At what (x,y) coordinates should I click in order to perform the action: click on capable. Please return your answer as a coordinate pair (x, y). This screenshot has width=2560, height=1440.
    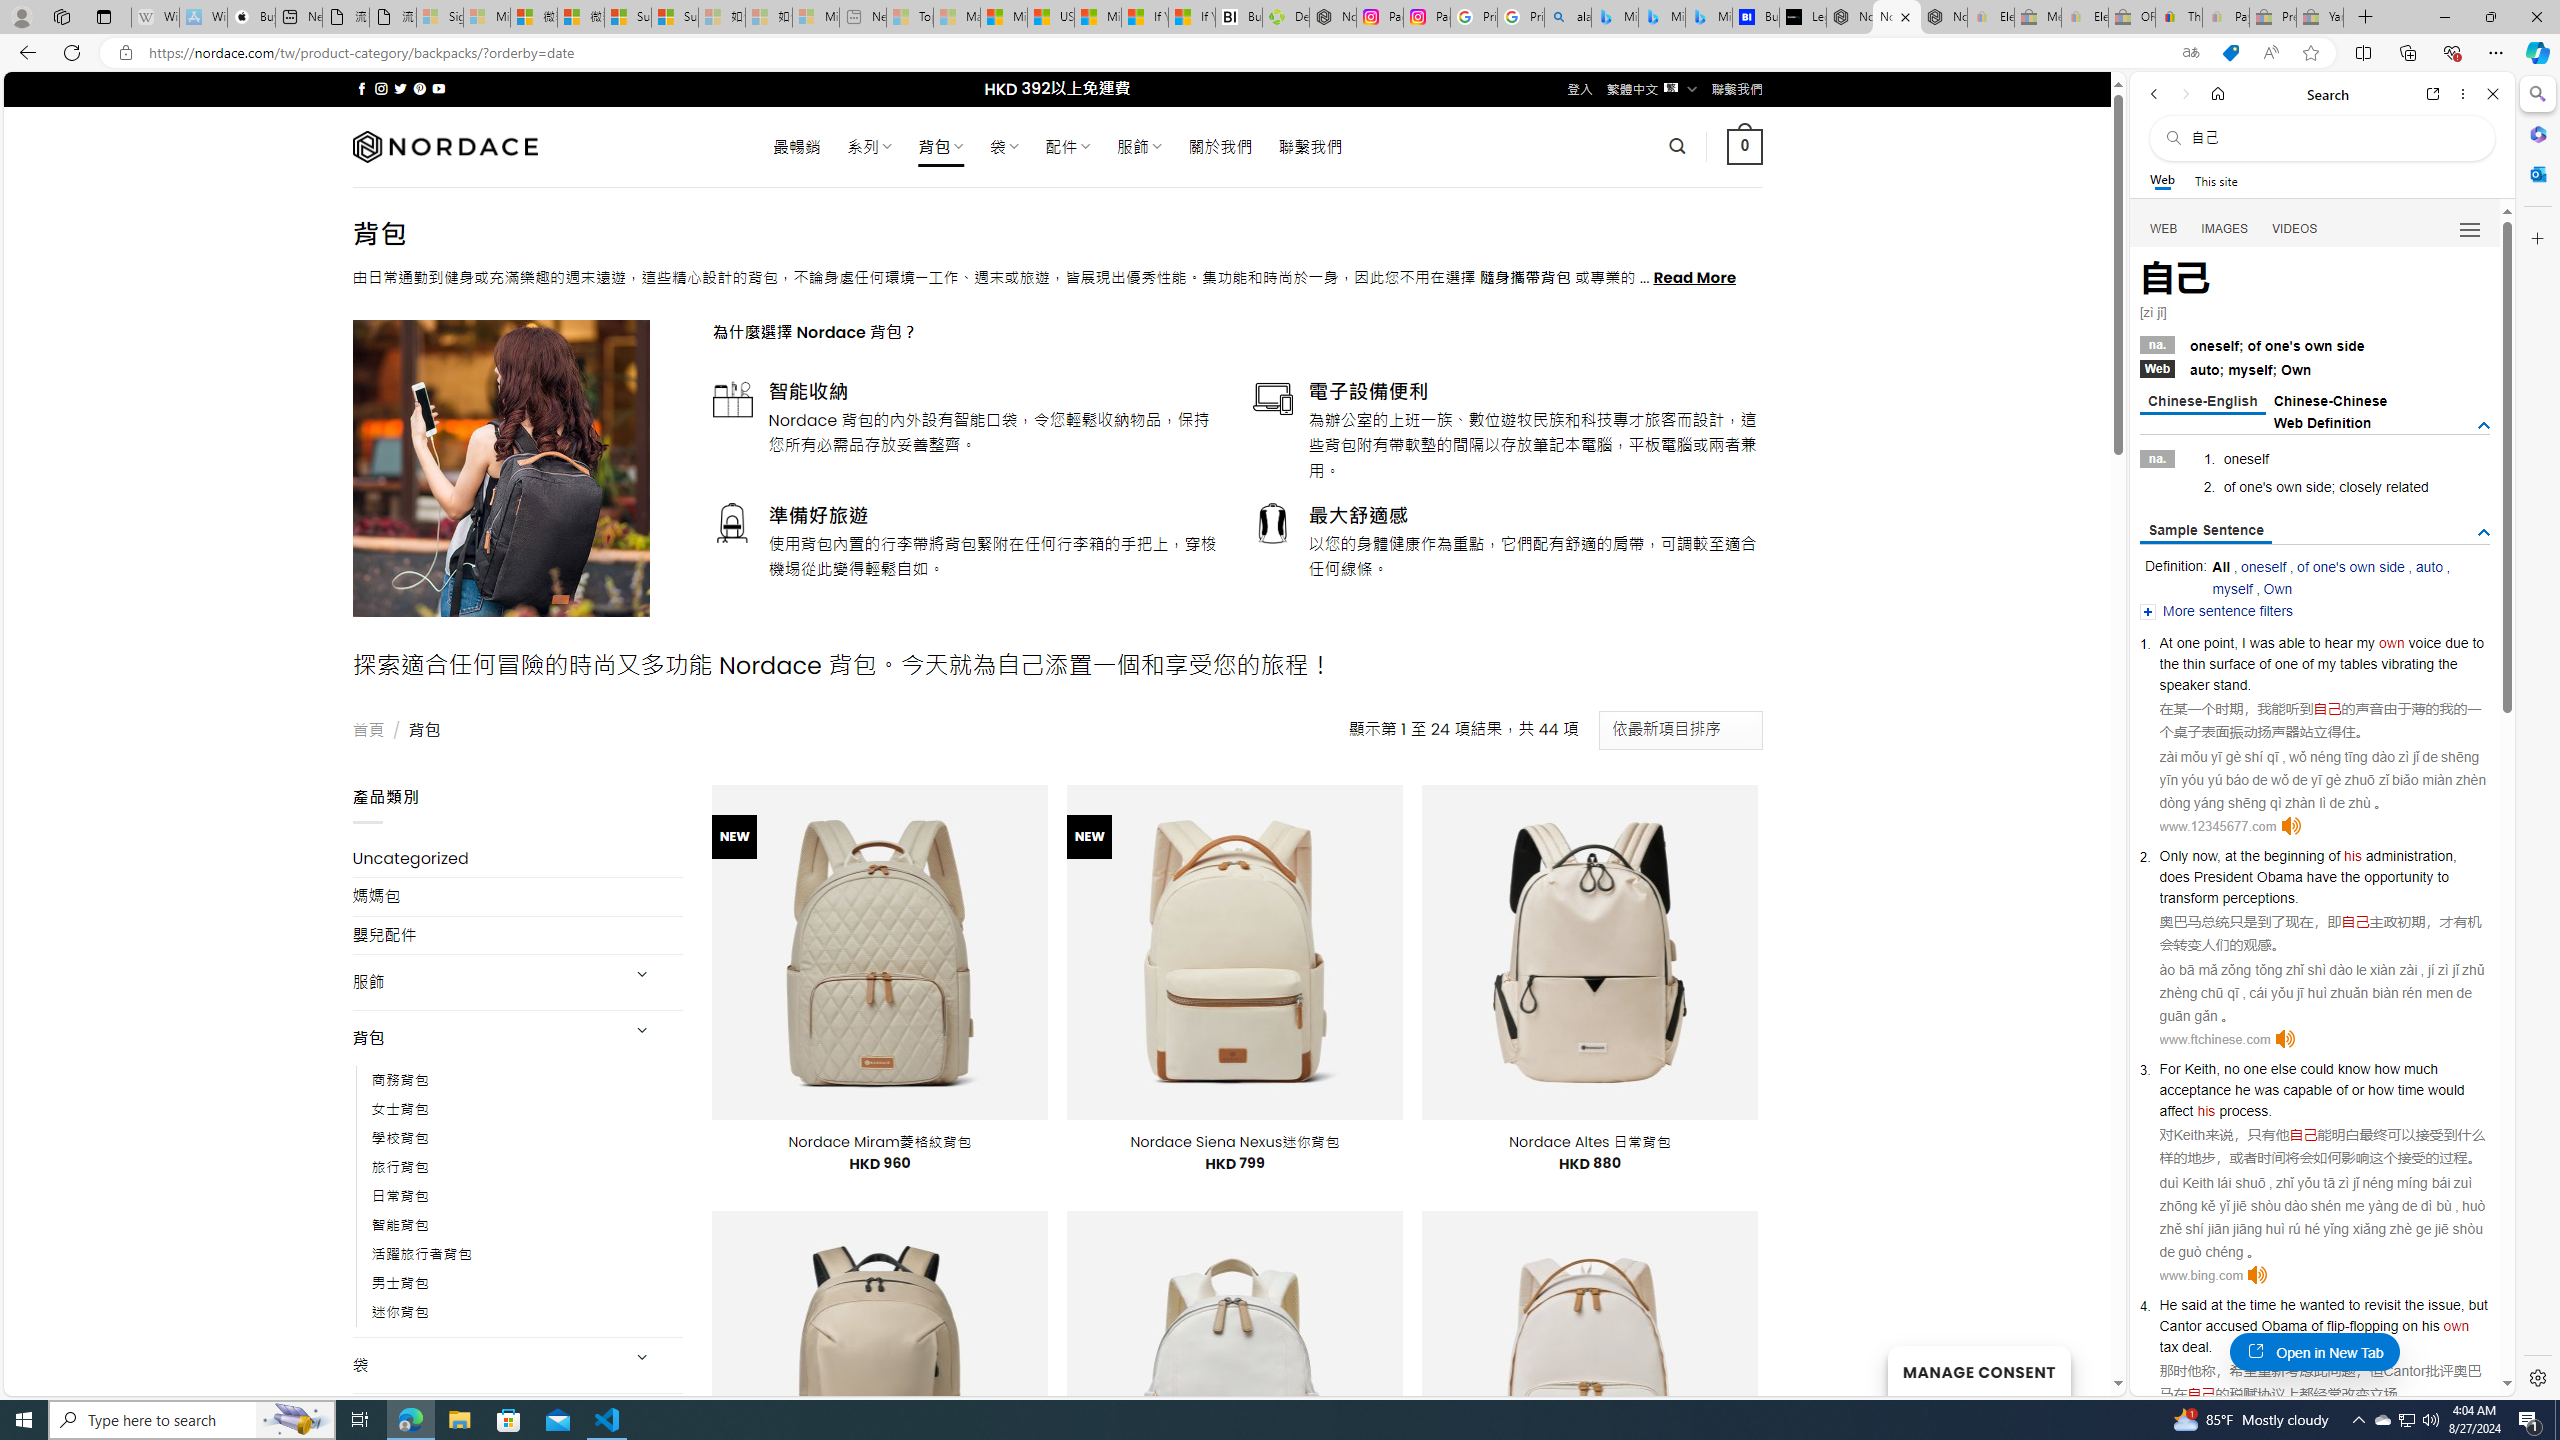
    Looking at the image, I should click on (2308, 1089).